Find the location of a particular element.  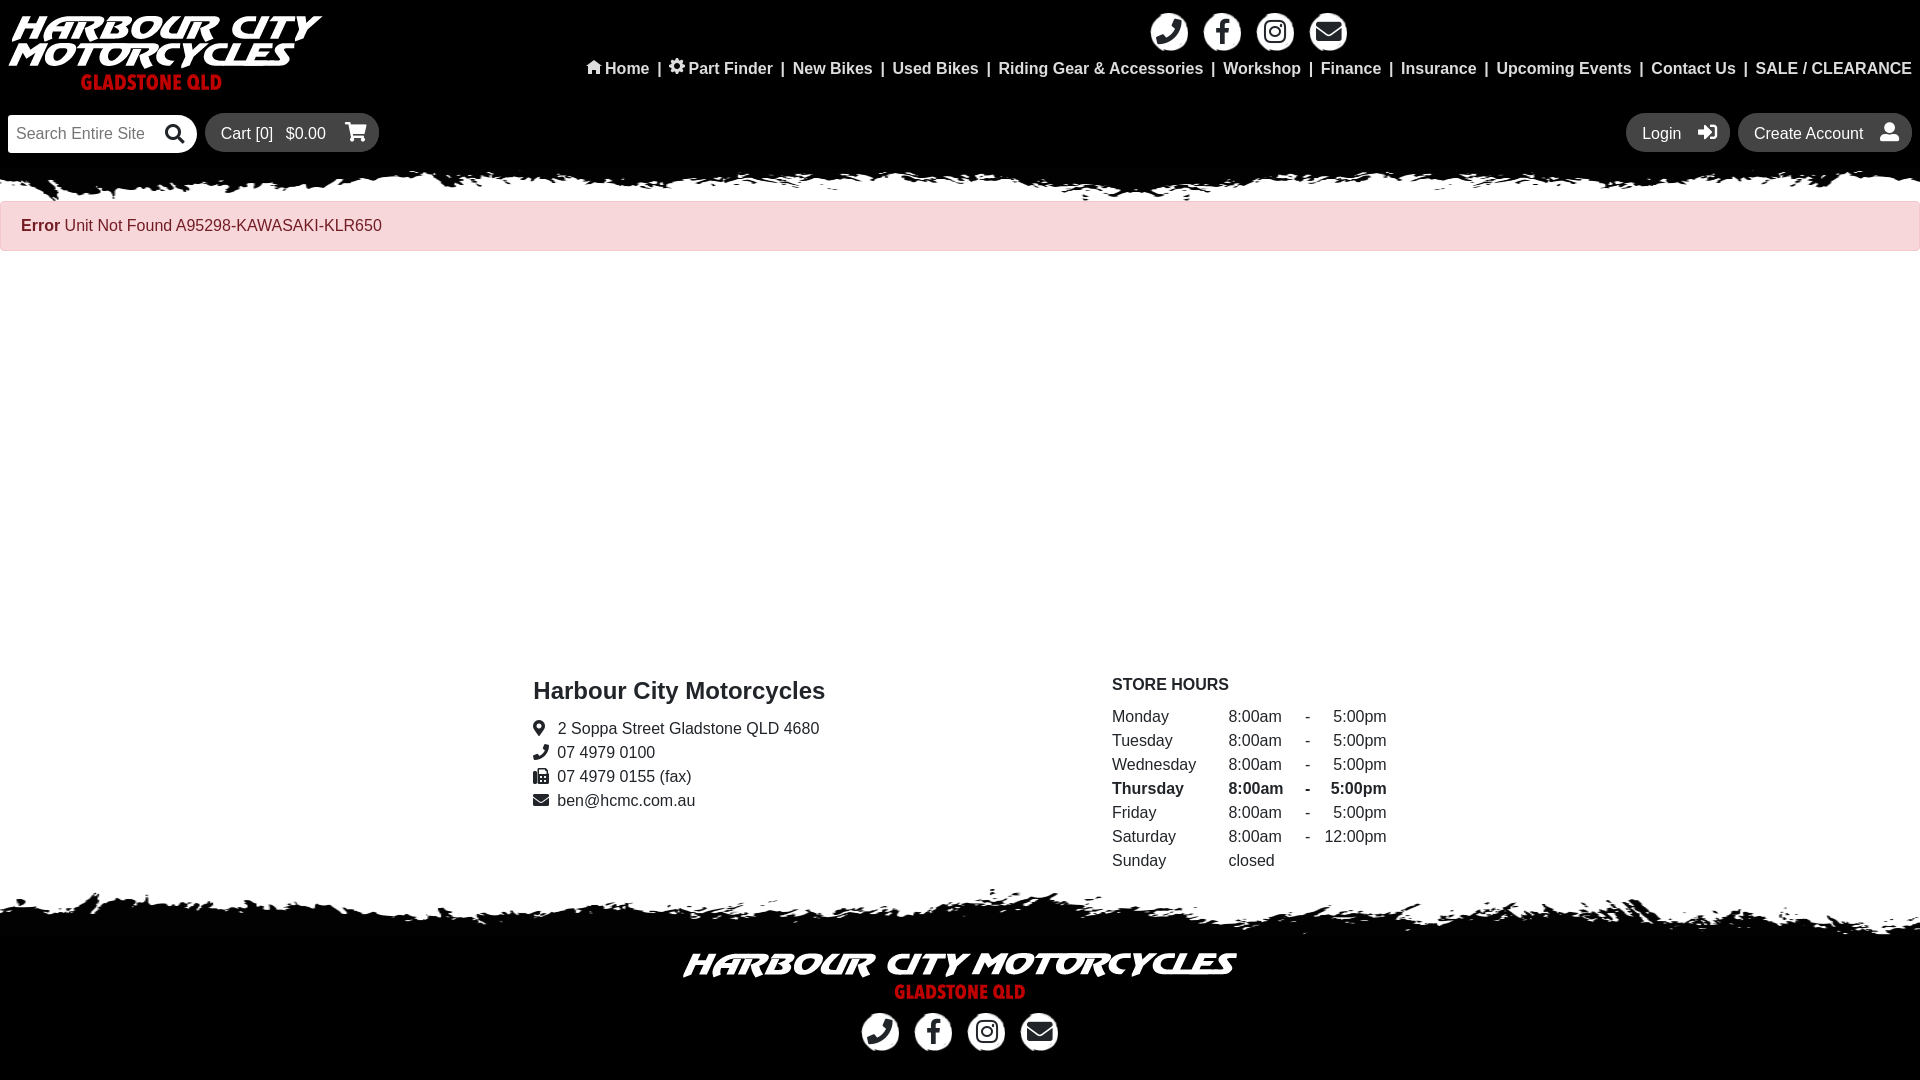

Finance is located at coordinates (1351, 68).